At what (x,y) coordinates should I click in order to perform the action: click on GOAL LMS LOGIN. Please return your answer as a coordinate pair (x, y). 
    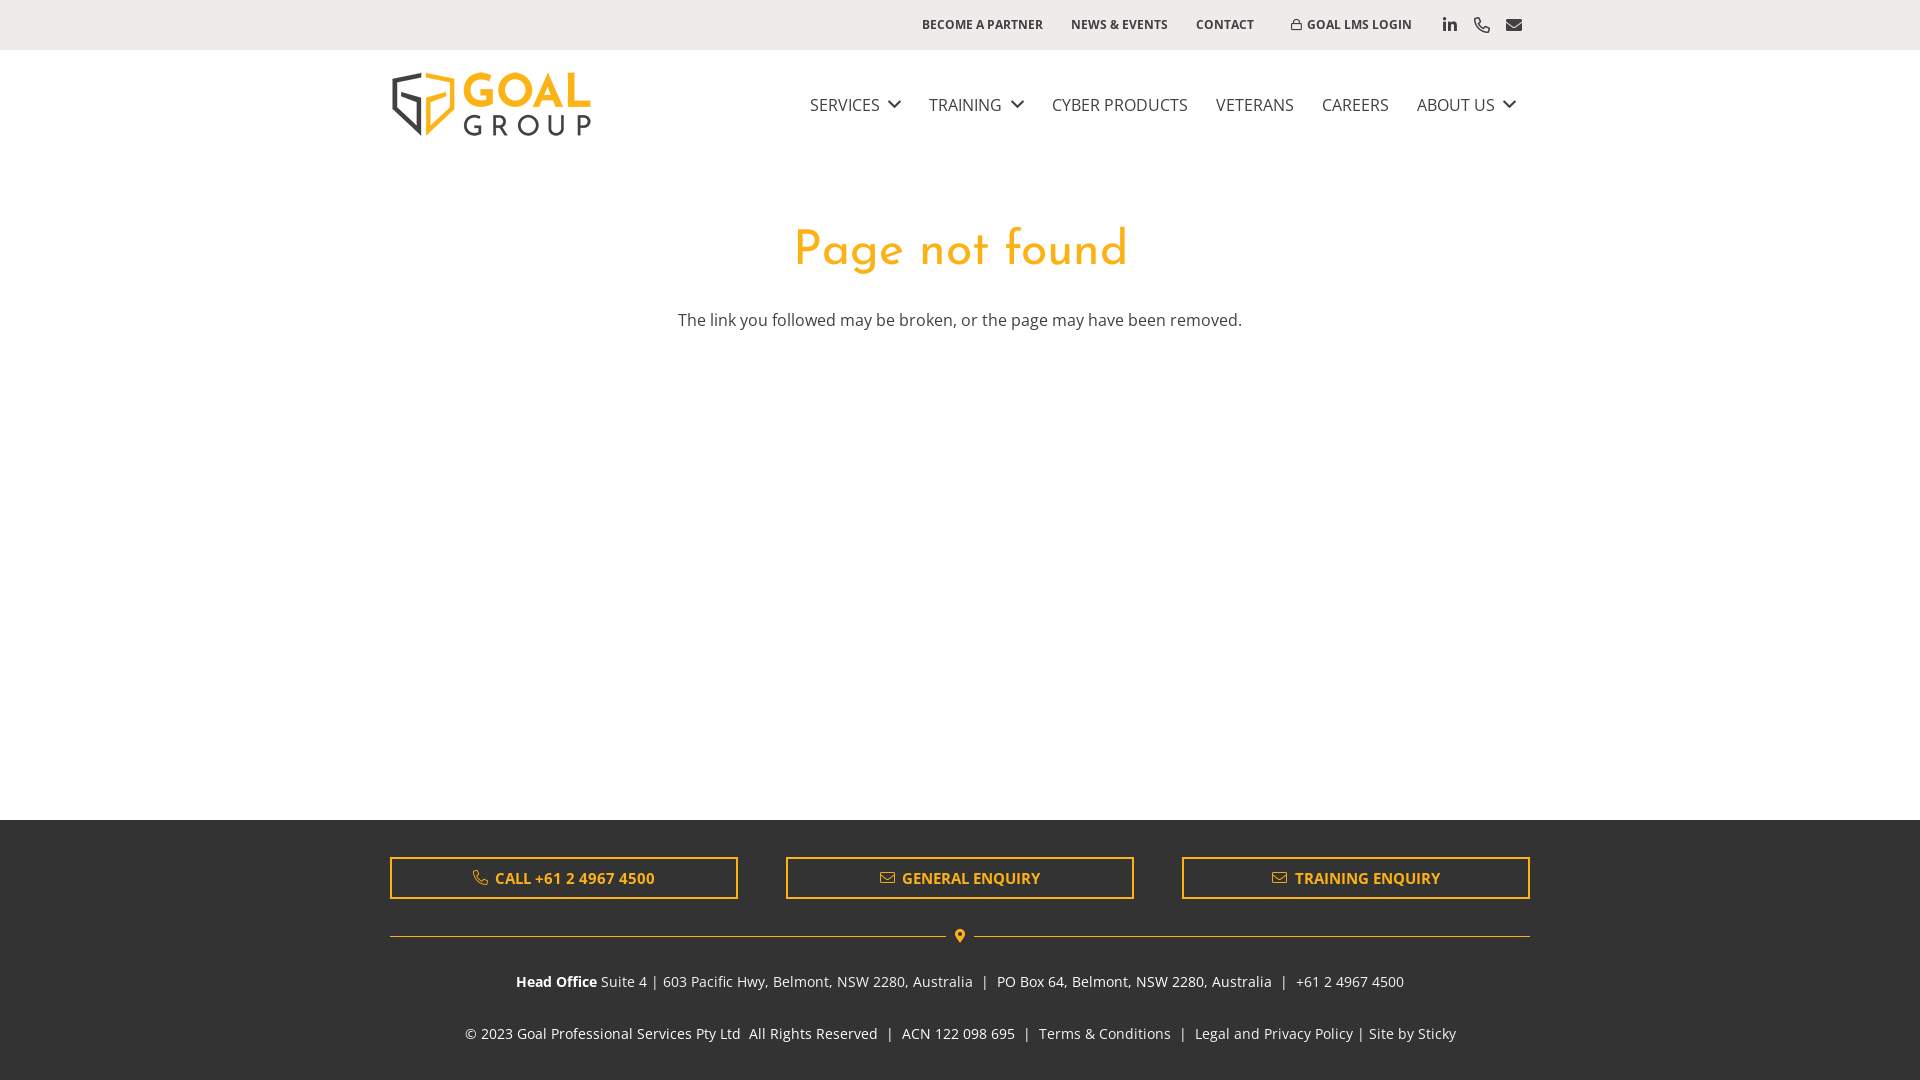
    Looking at the image, I should click on (1352, 24).